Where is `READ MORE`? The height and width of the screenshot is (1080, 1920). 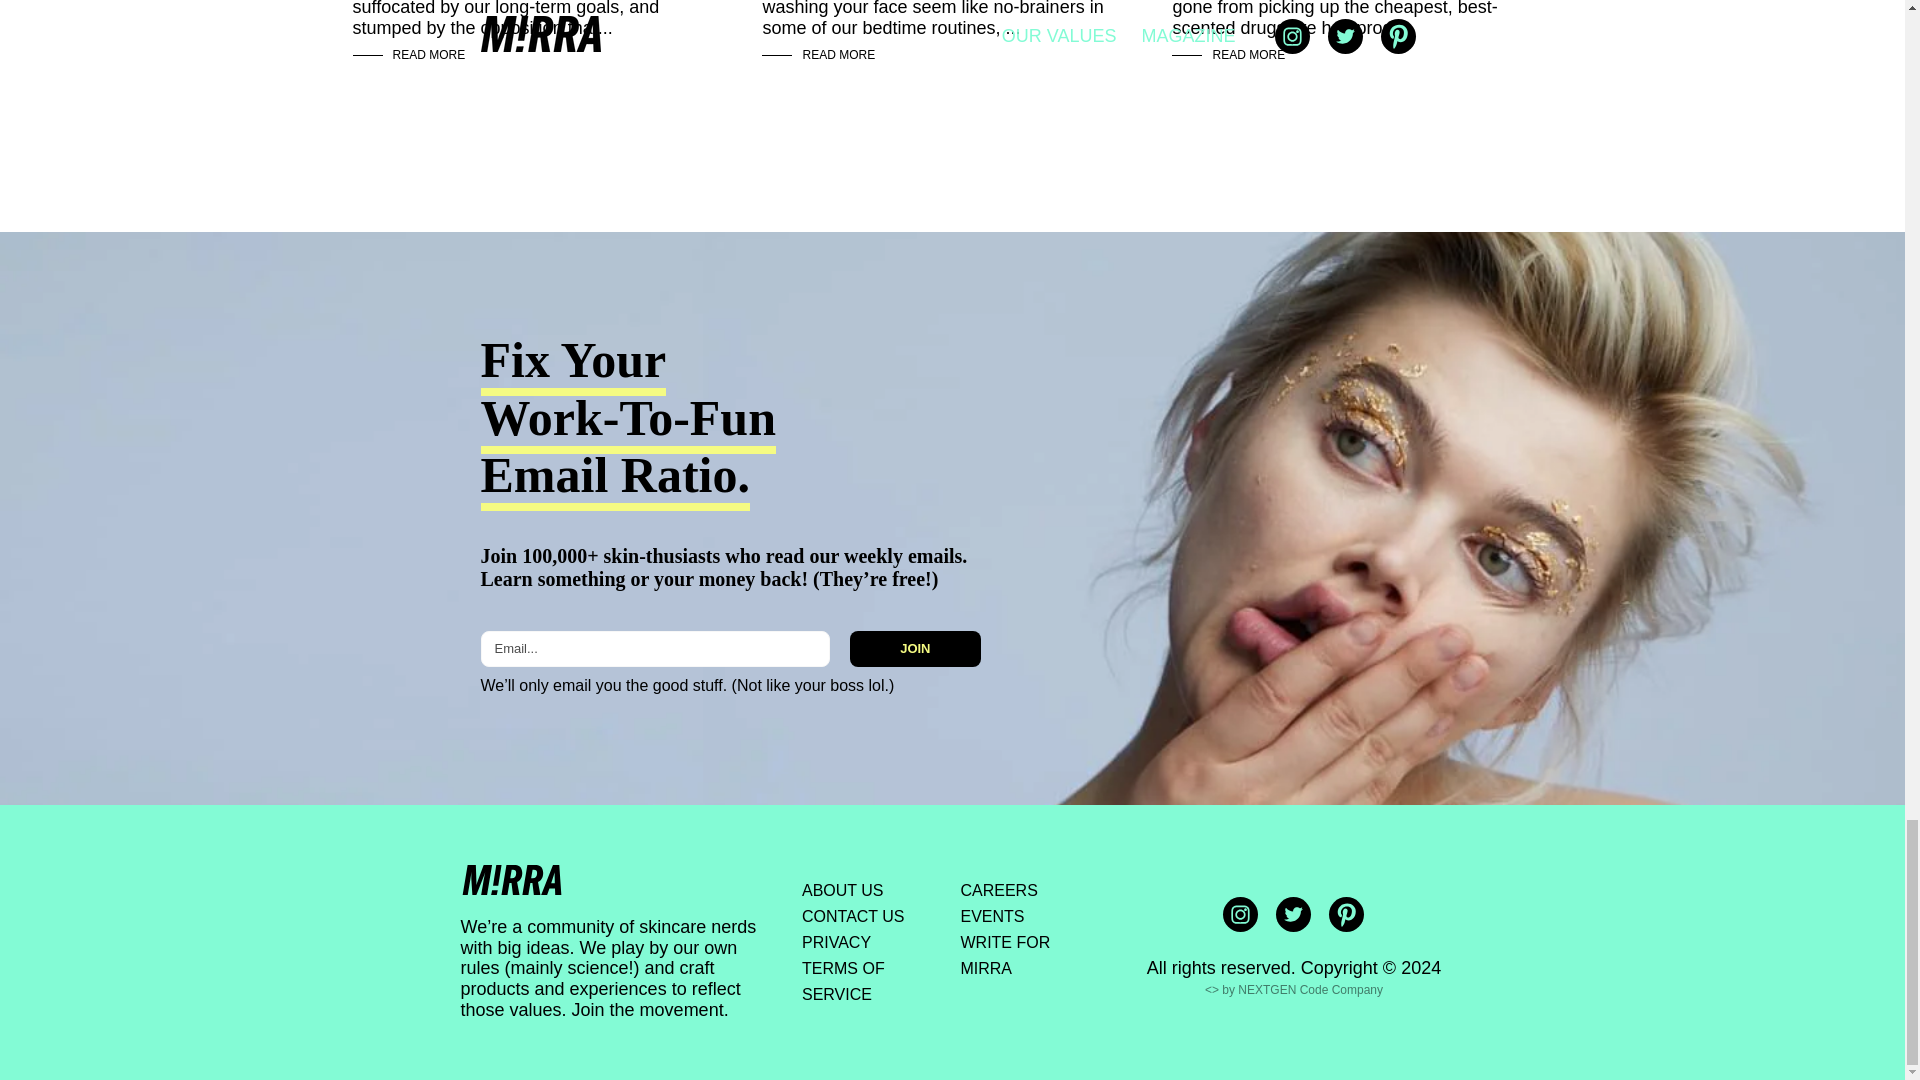 READ MORE is located at coordinates (838, 54).